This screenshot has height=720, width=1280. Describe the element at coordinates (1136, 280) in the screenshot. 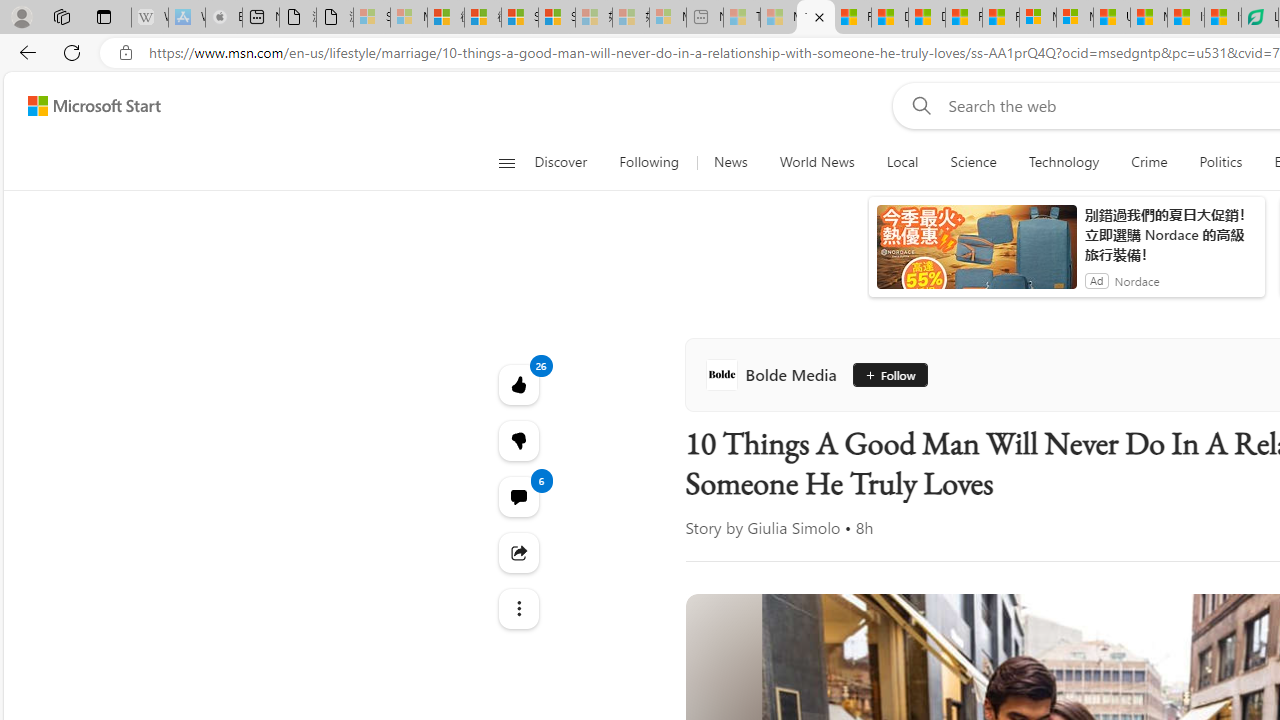

I see `Nordace` at that location.